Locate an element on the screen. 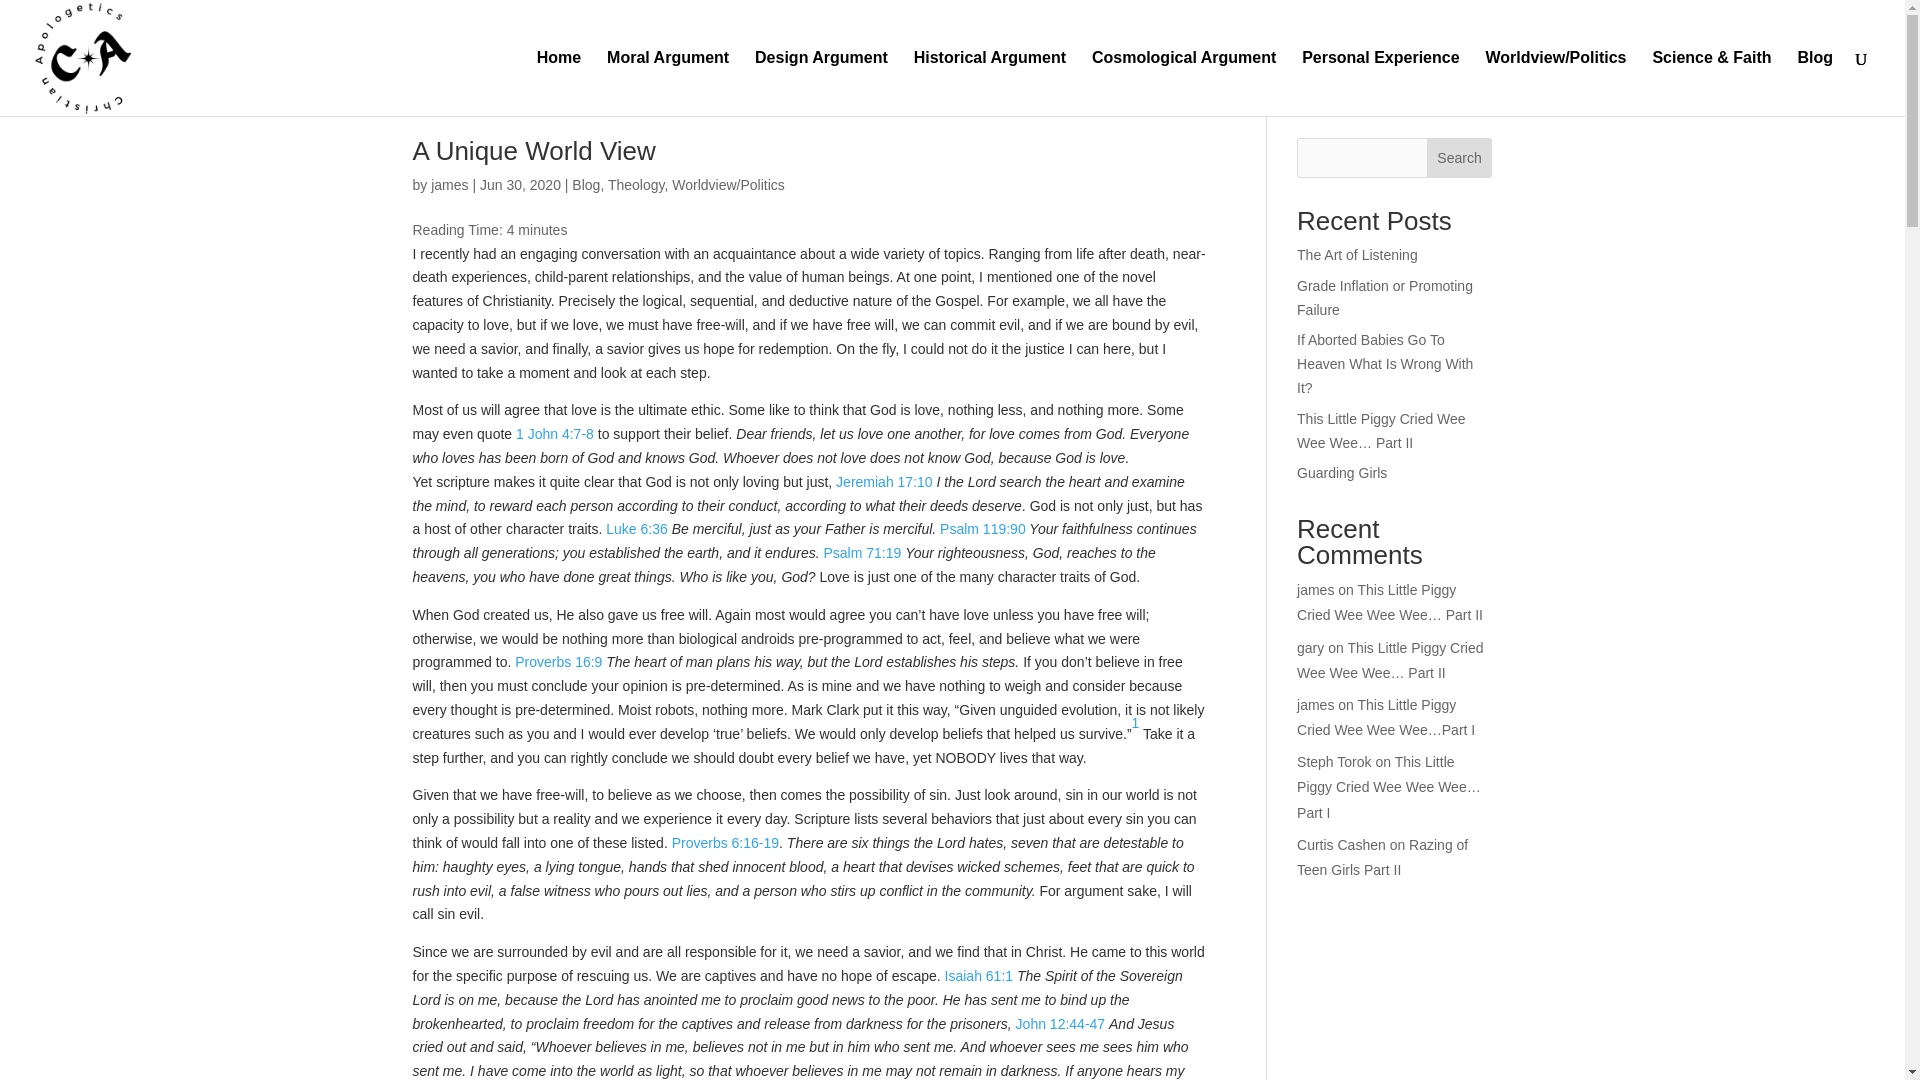 The width and height of the screenshot is (1920, 1080). Proverbs 16:9 is located at coordinates (558, 662).